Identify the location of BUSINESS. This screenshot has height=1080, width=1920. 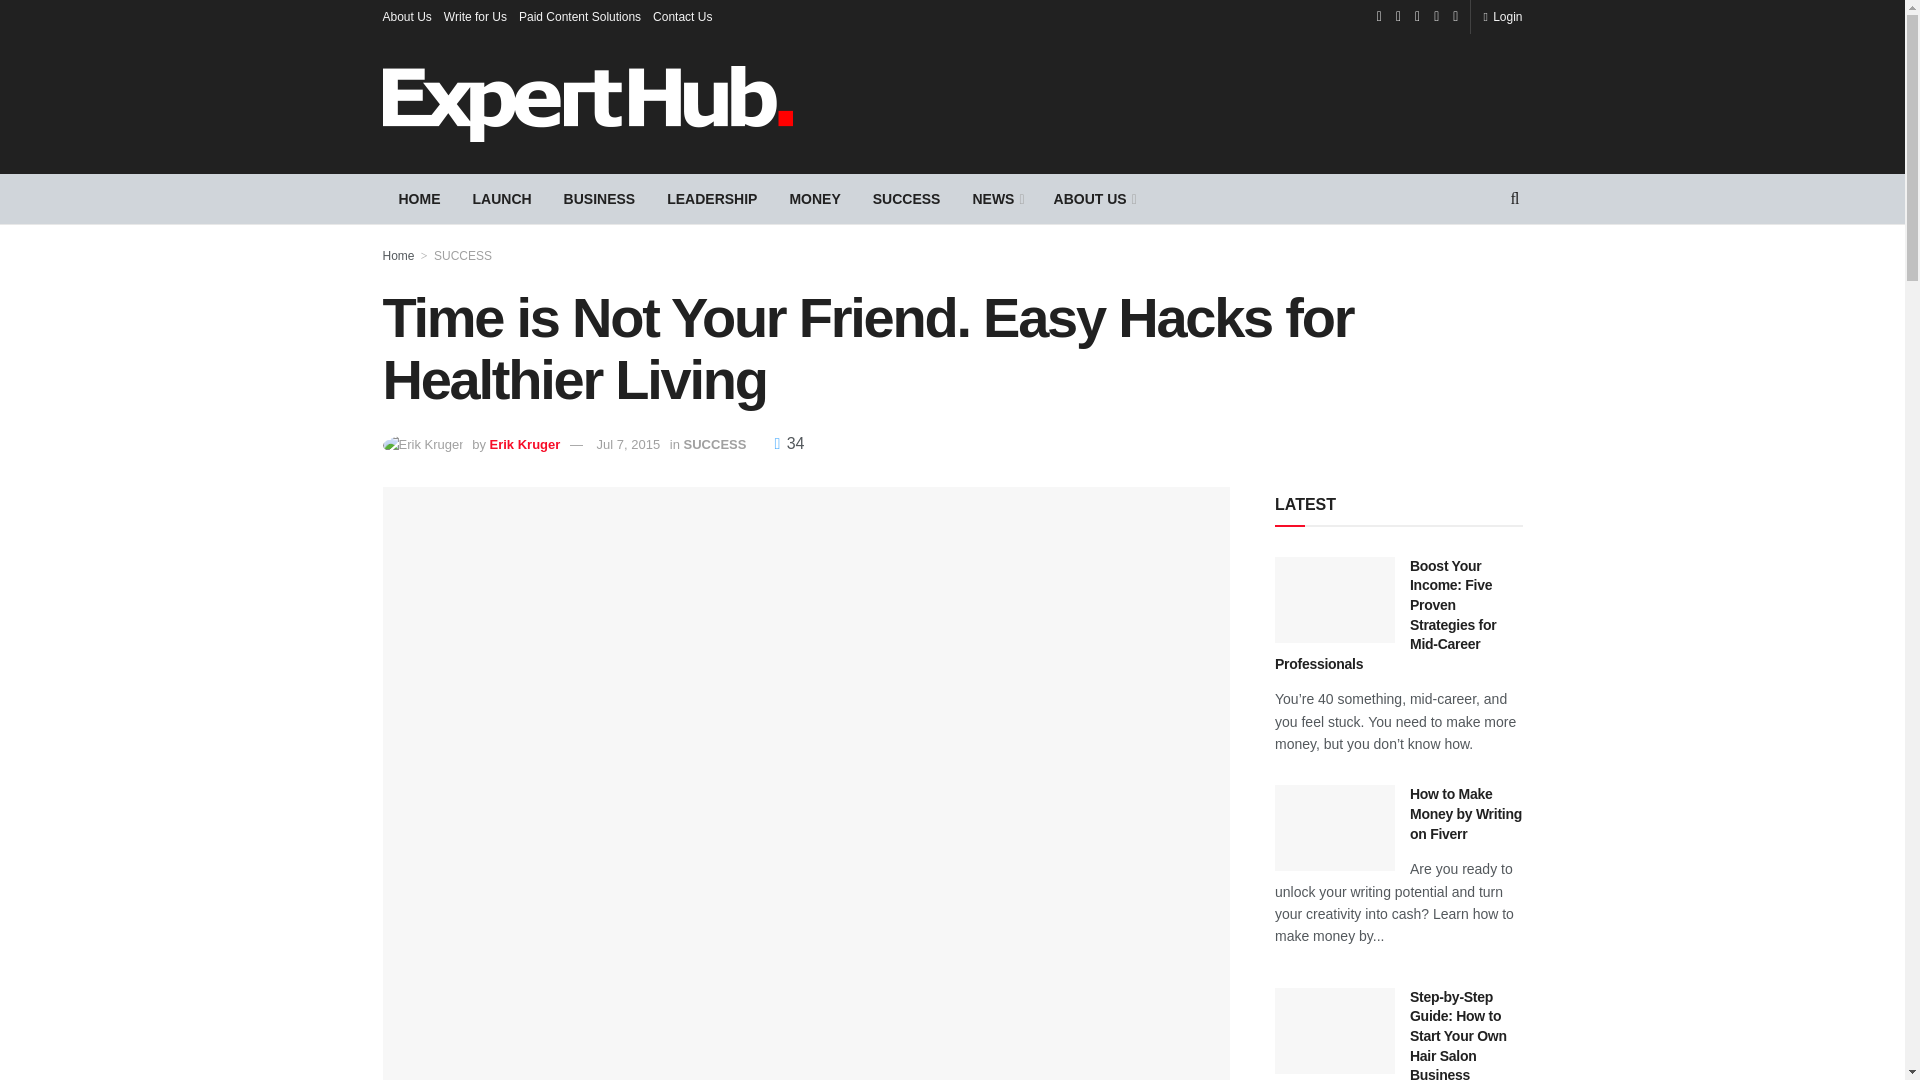
(600, 198).